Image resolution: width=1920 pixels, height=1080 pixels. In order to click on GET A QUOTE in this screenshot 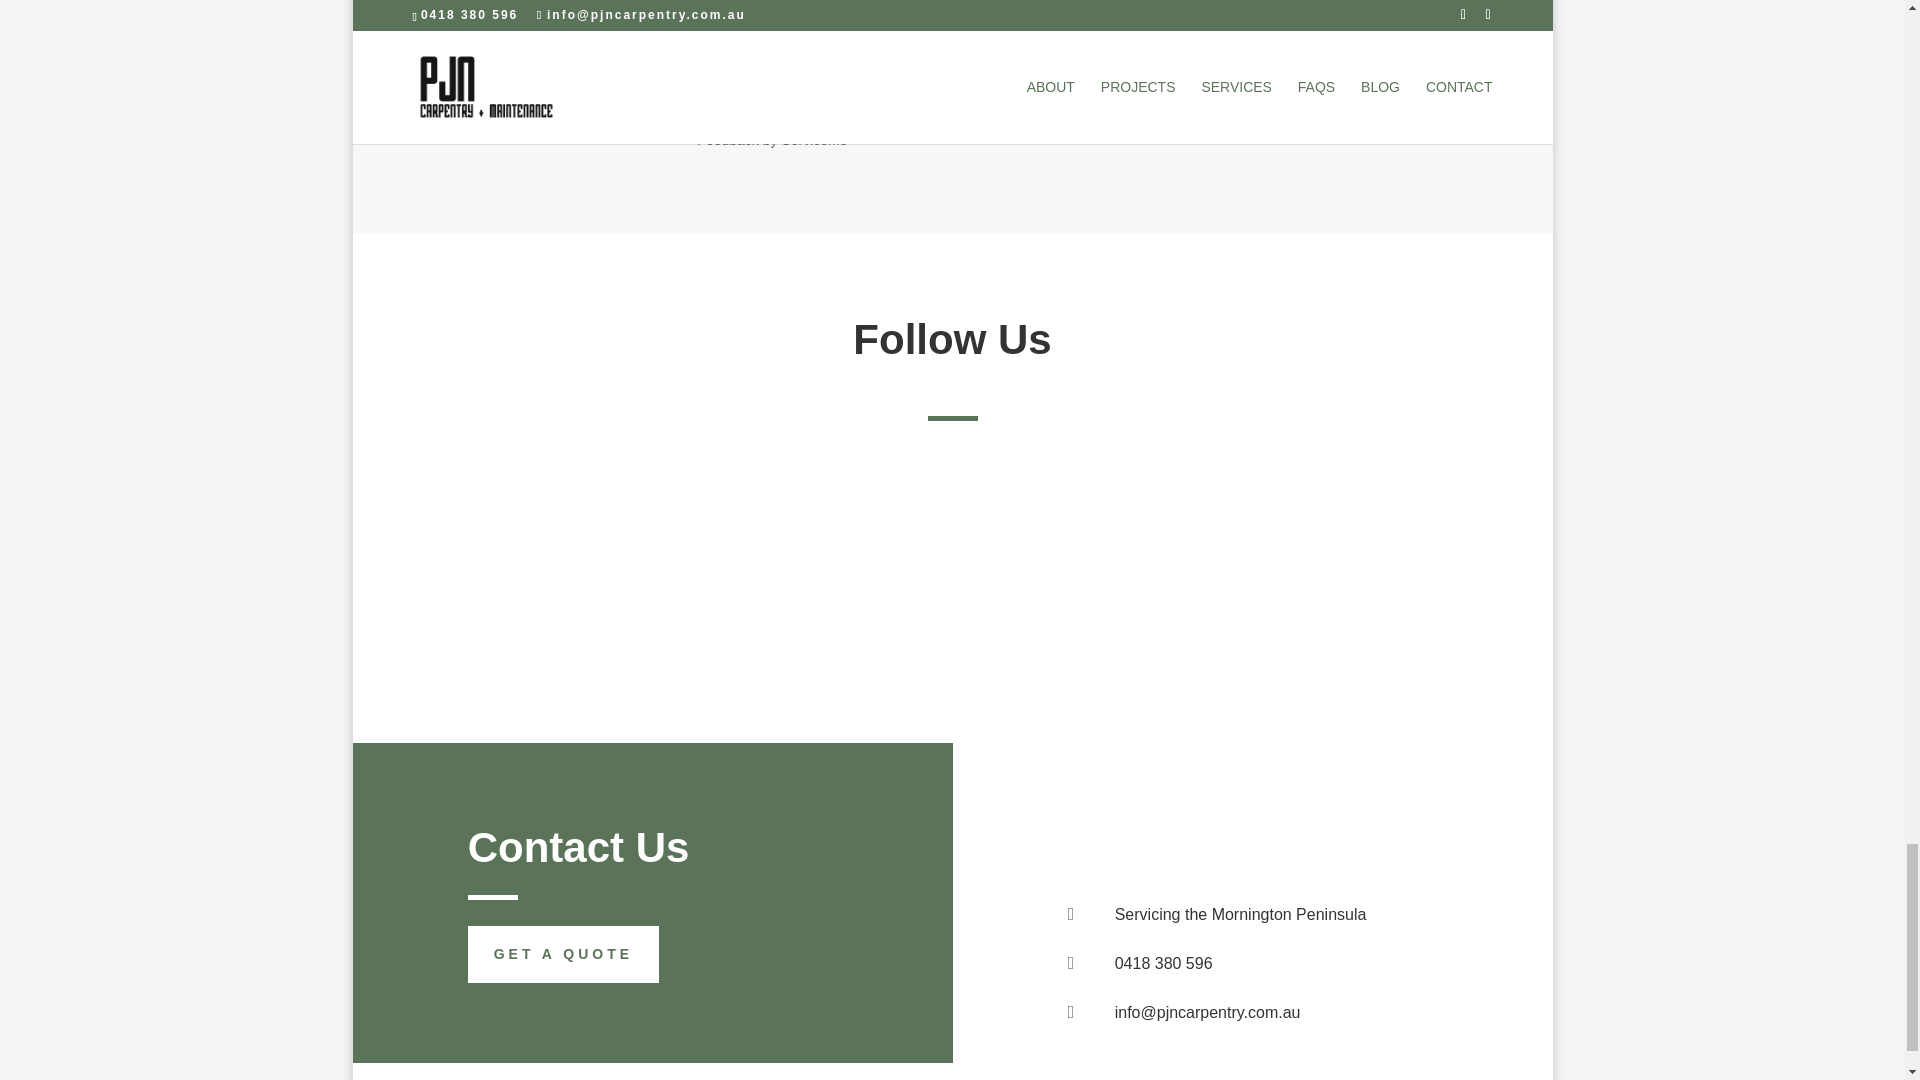, I will do `click(563, 953)`.